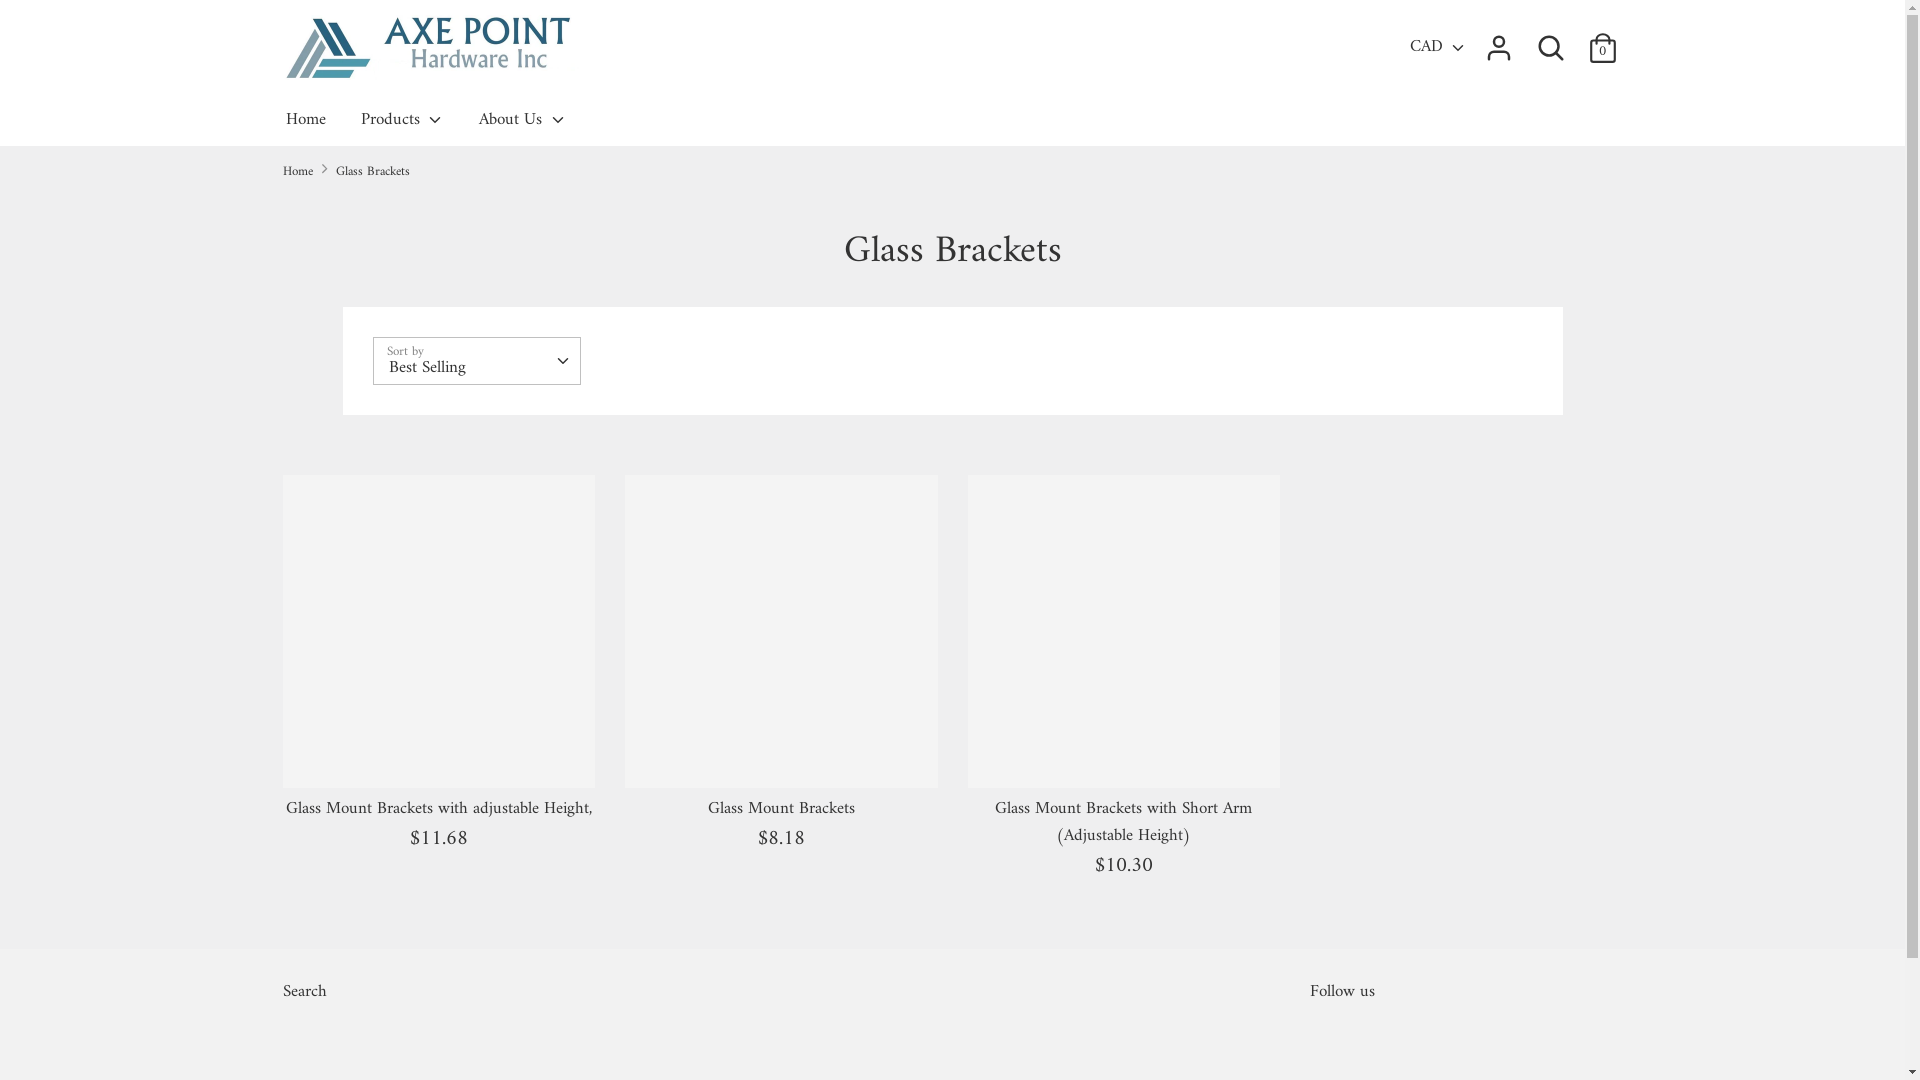 The width and height of the screenshot is (1920, 1080). Describe the element at coordinates (1550, 48) in the screenshot. I see `Search` at that location.